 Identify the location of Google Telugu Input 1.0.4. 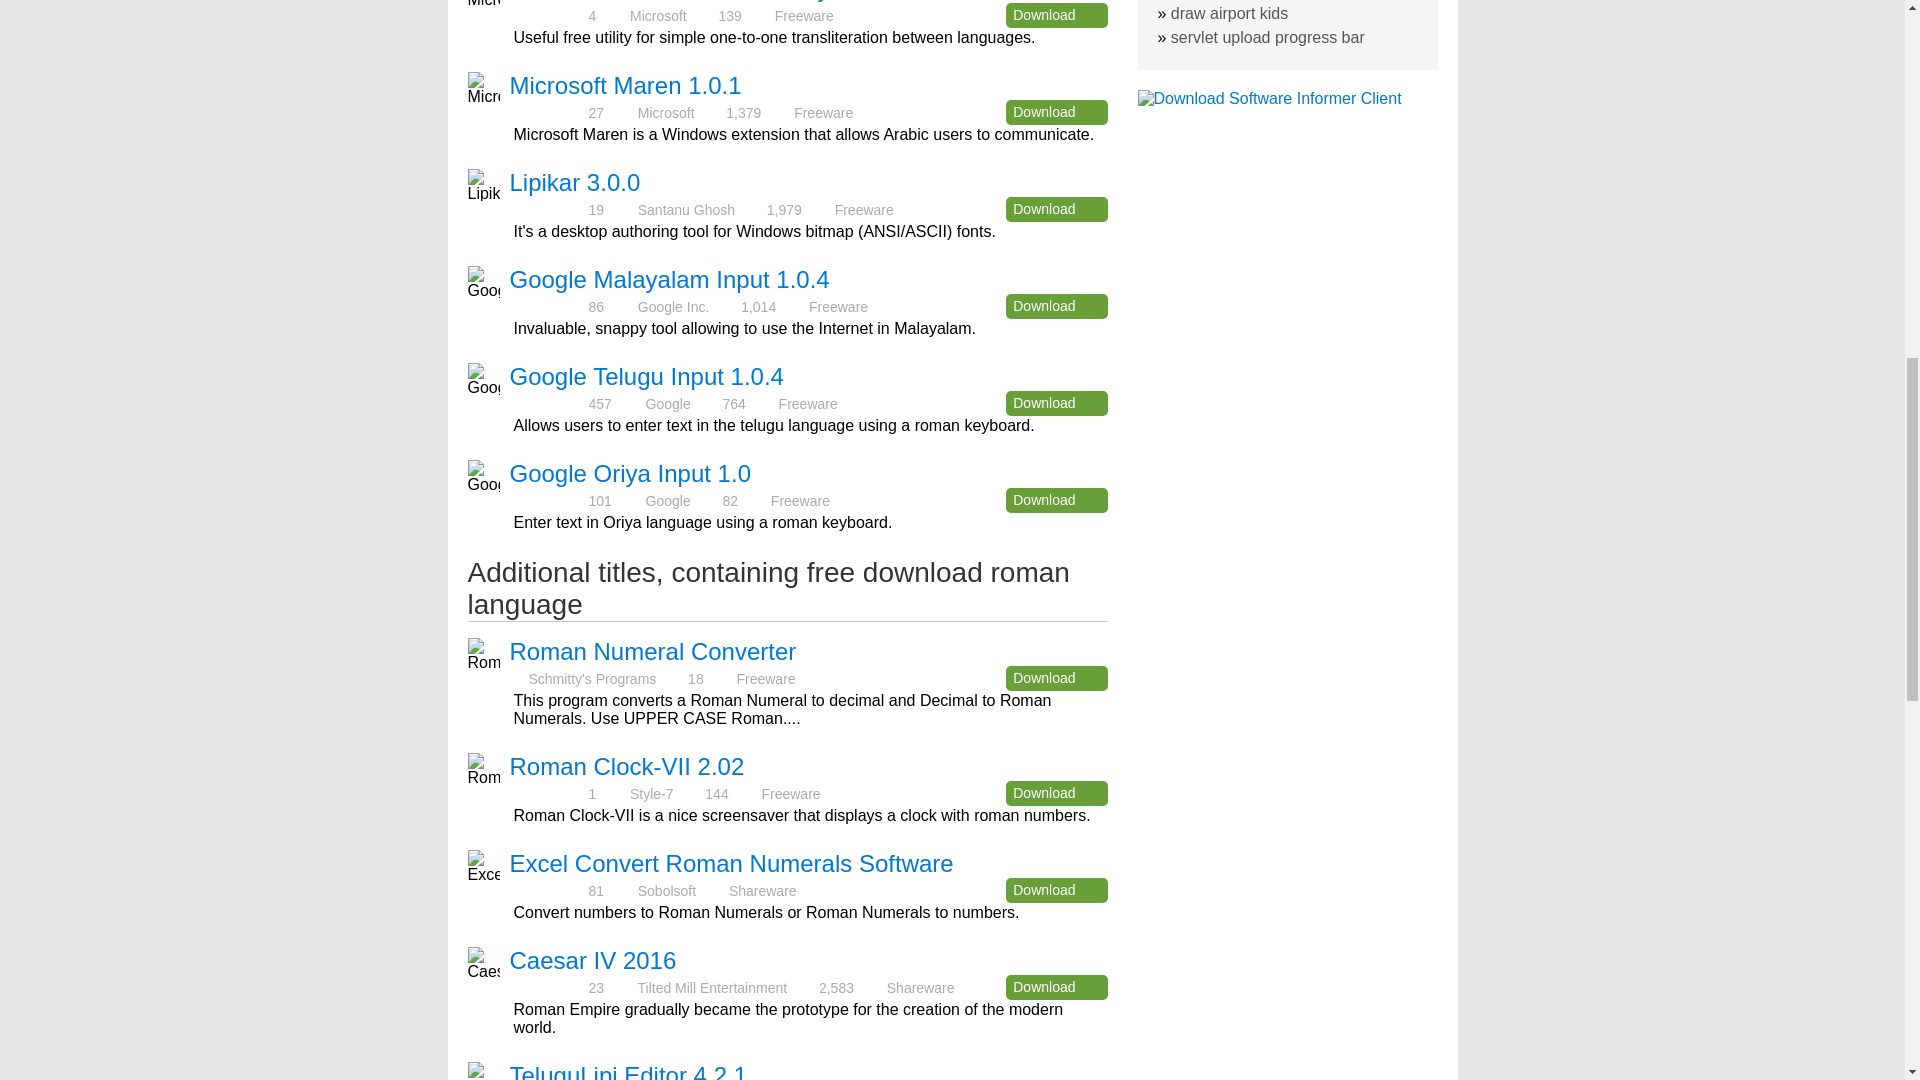
(646, 376).